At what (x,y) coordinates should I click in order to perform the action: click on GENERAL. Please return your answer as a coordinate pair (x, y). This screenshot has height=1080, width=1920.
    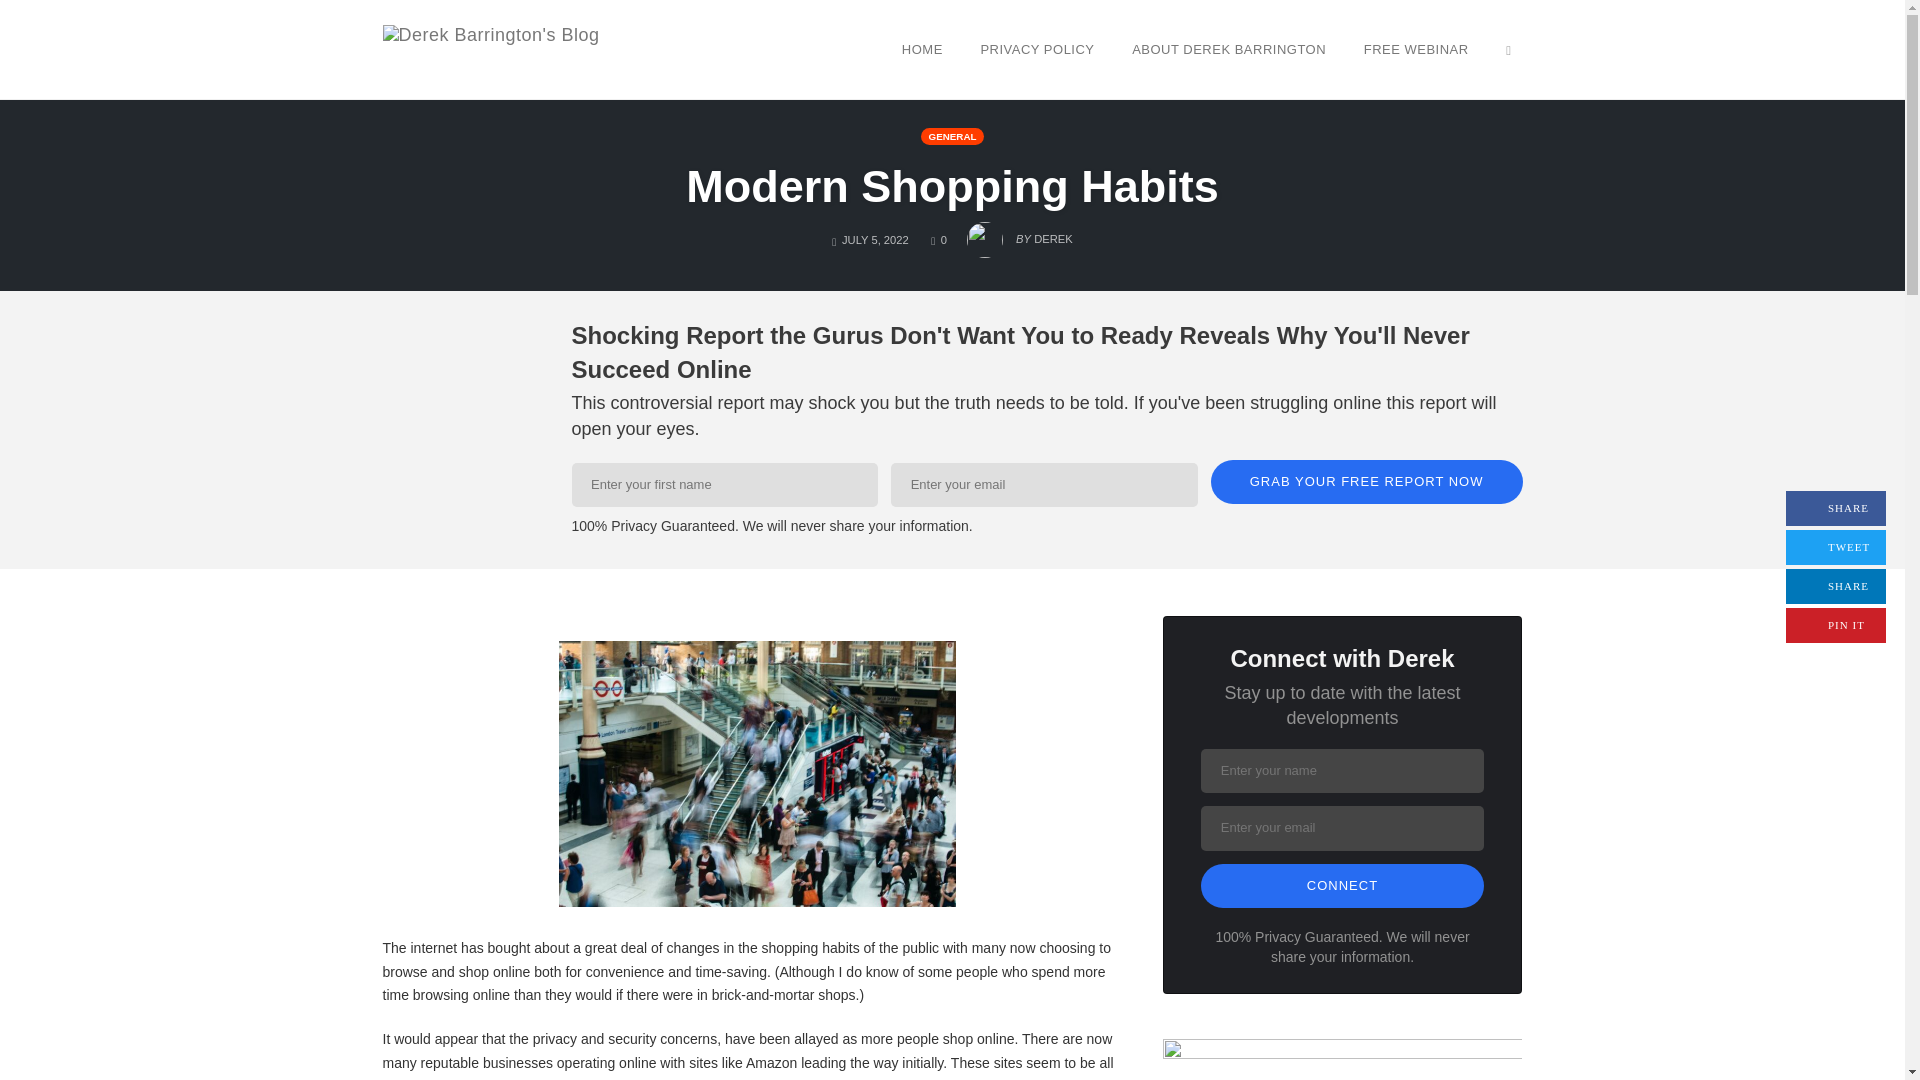
    Looking at the image, I should click on (1037, 49).